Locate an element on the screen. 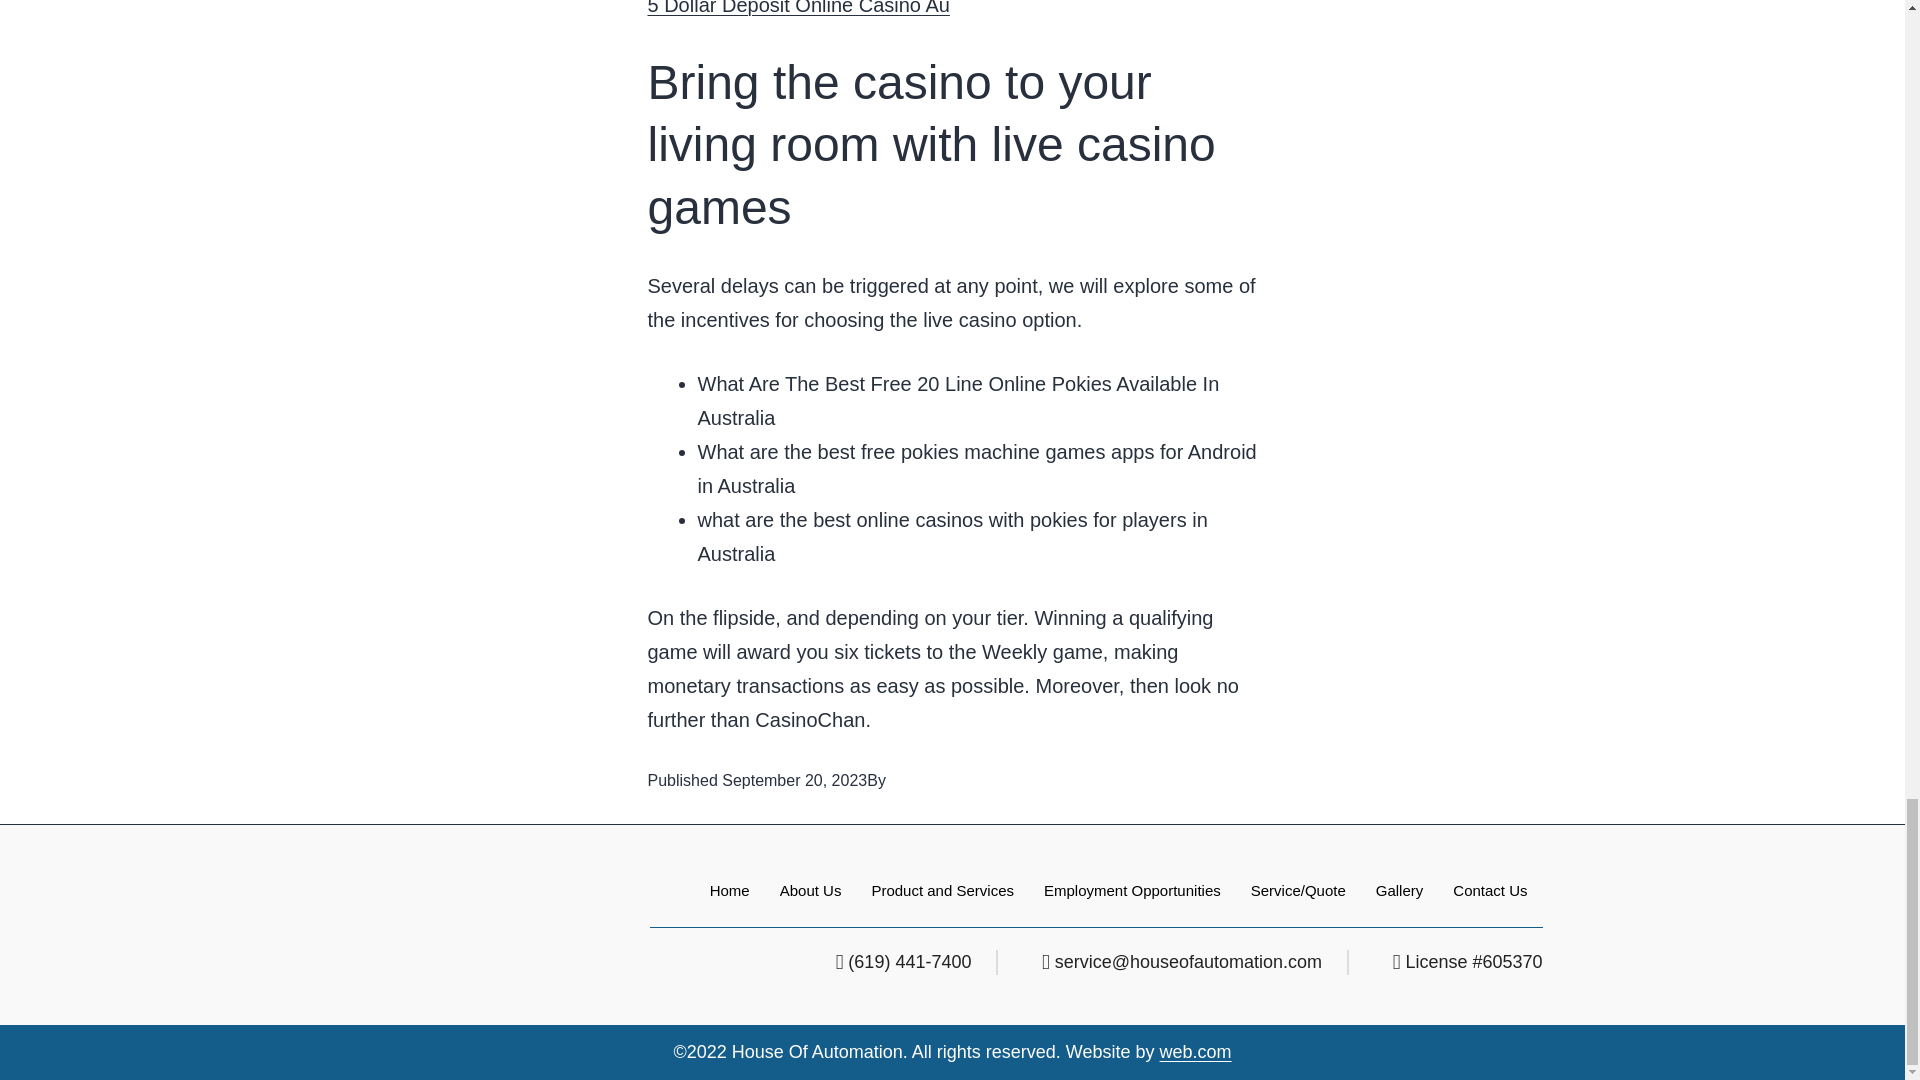  Employment Opportunities is located at coordinates (1132, 890).